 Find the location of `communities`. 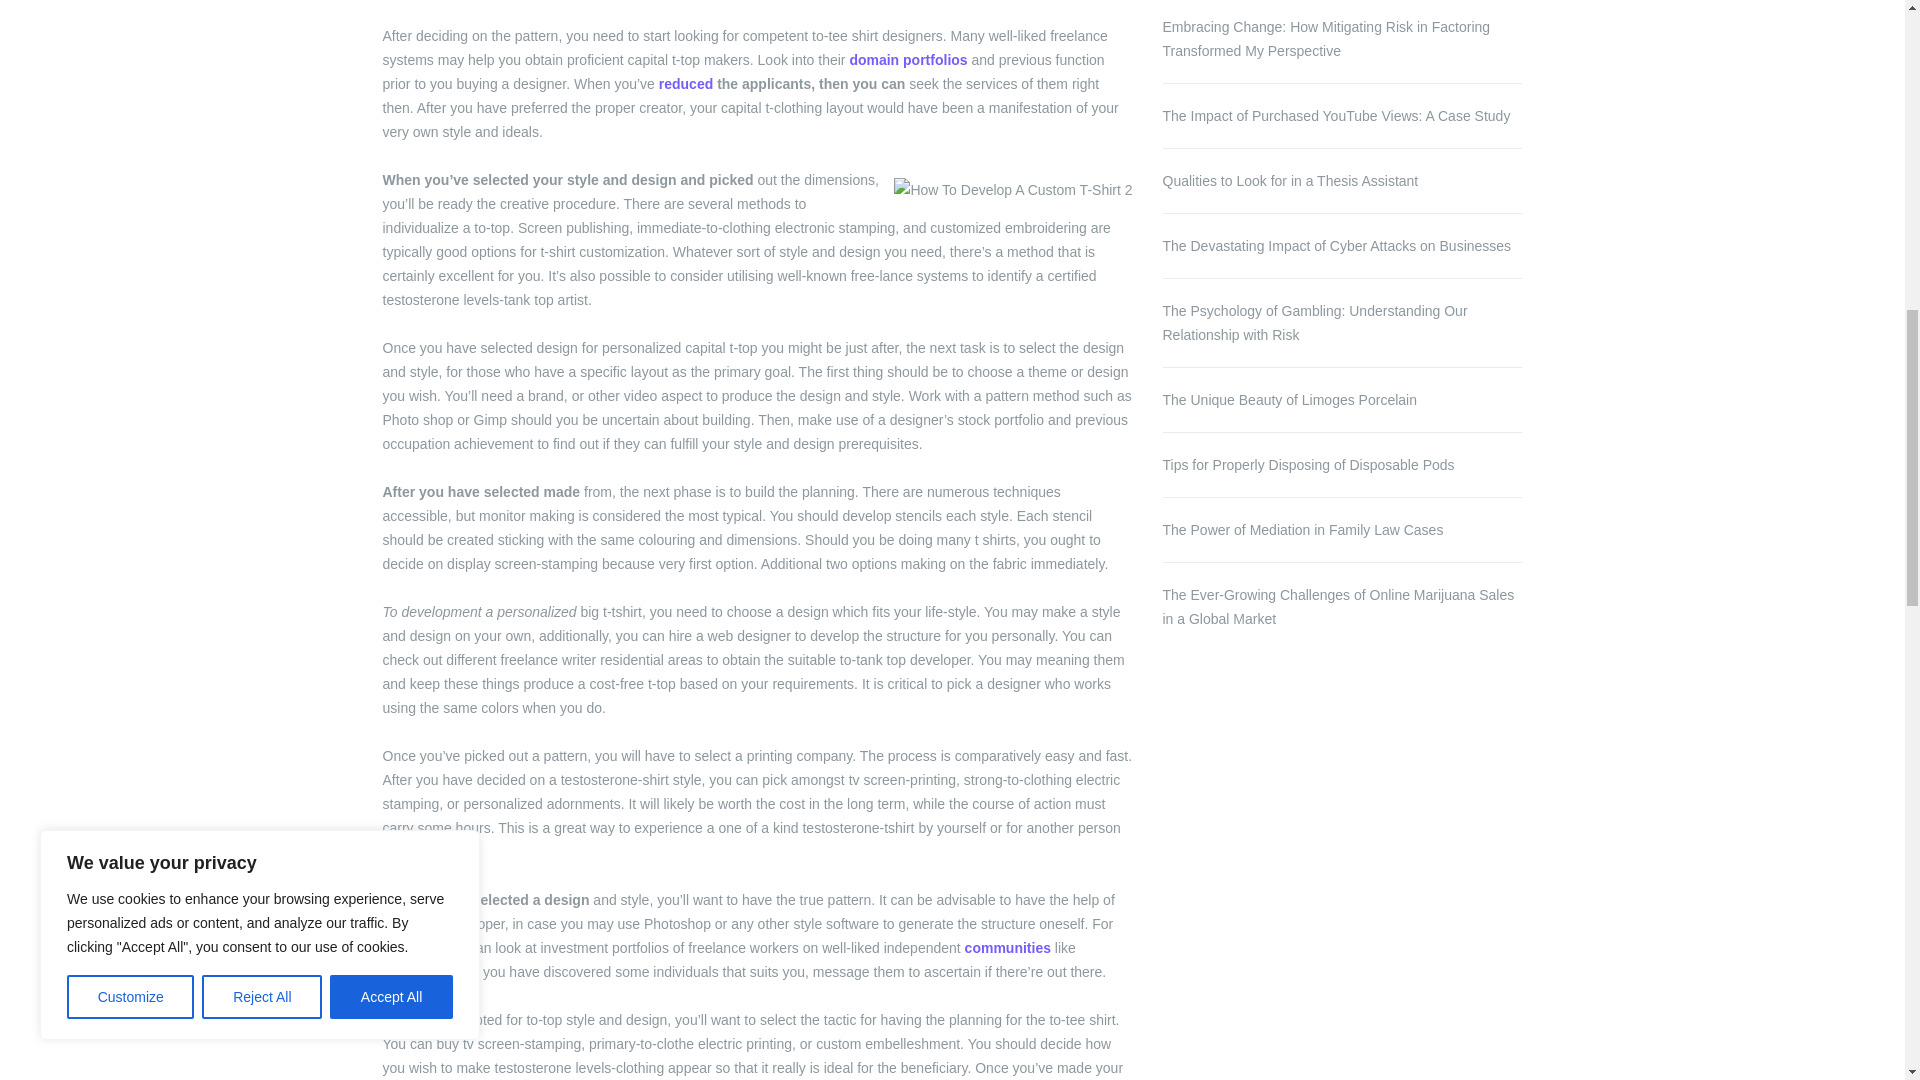

communities is located at coordinates (1008, 947).